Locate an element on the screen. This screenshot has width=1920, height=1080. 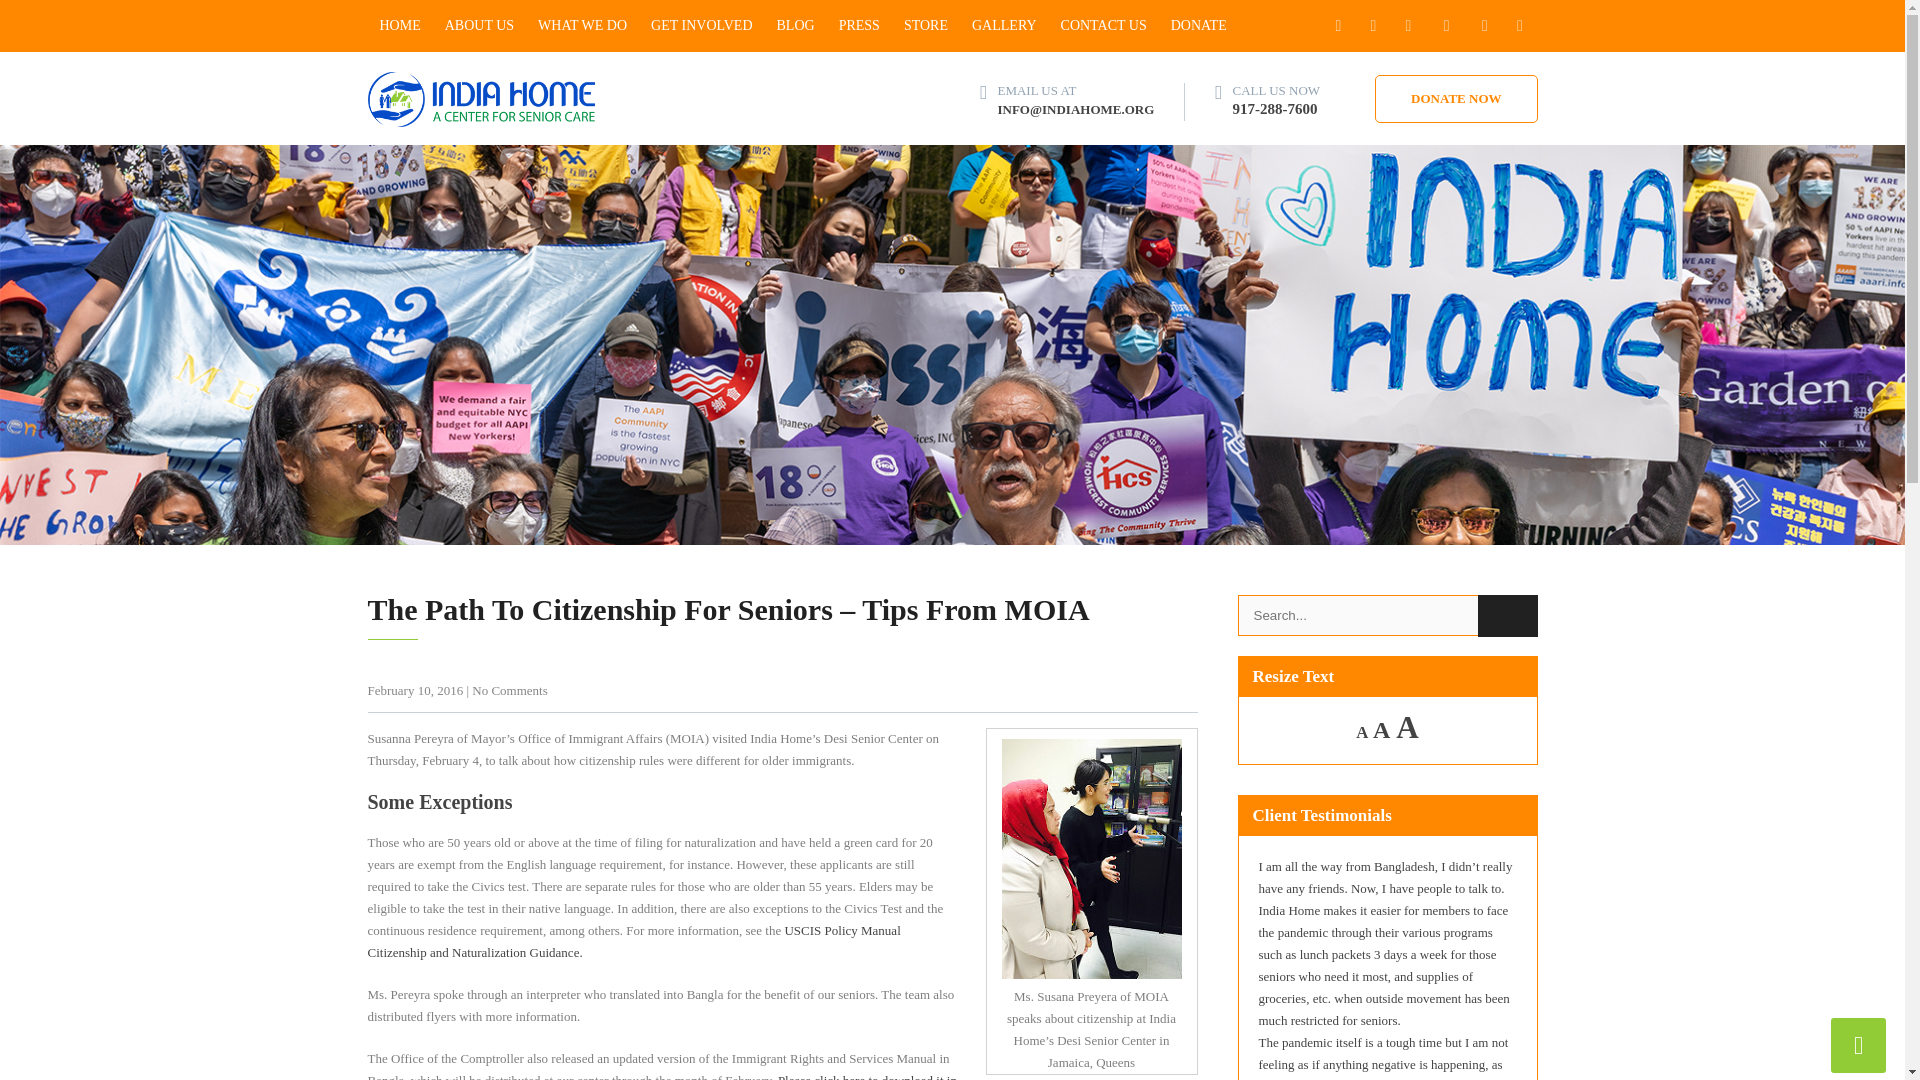
PRESS is located at coordinates (860, 26).